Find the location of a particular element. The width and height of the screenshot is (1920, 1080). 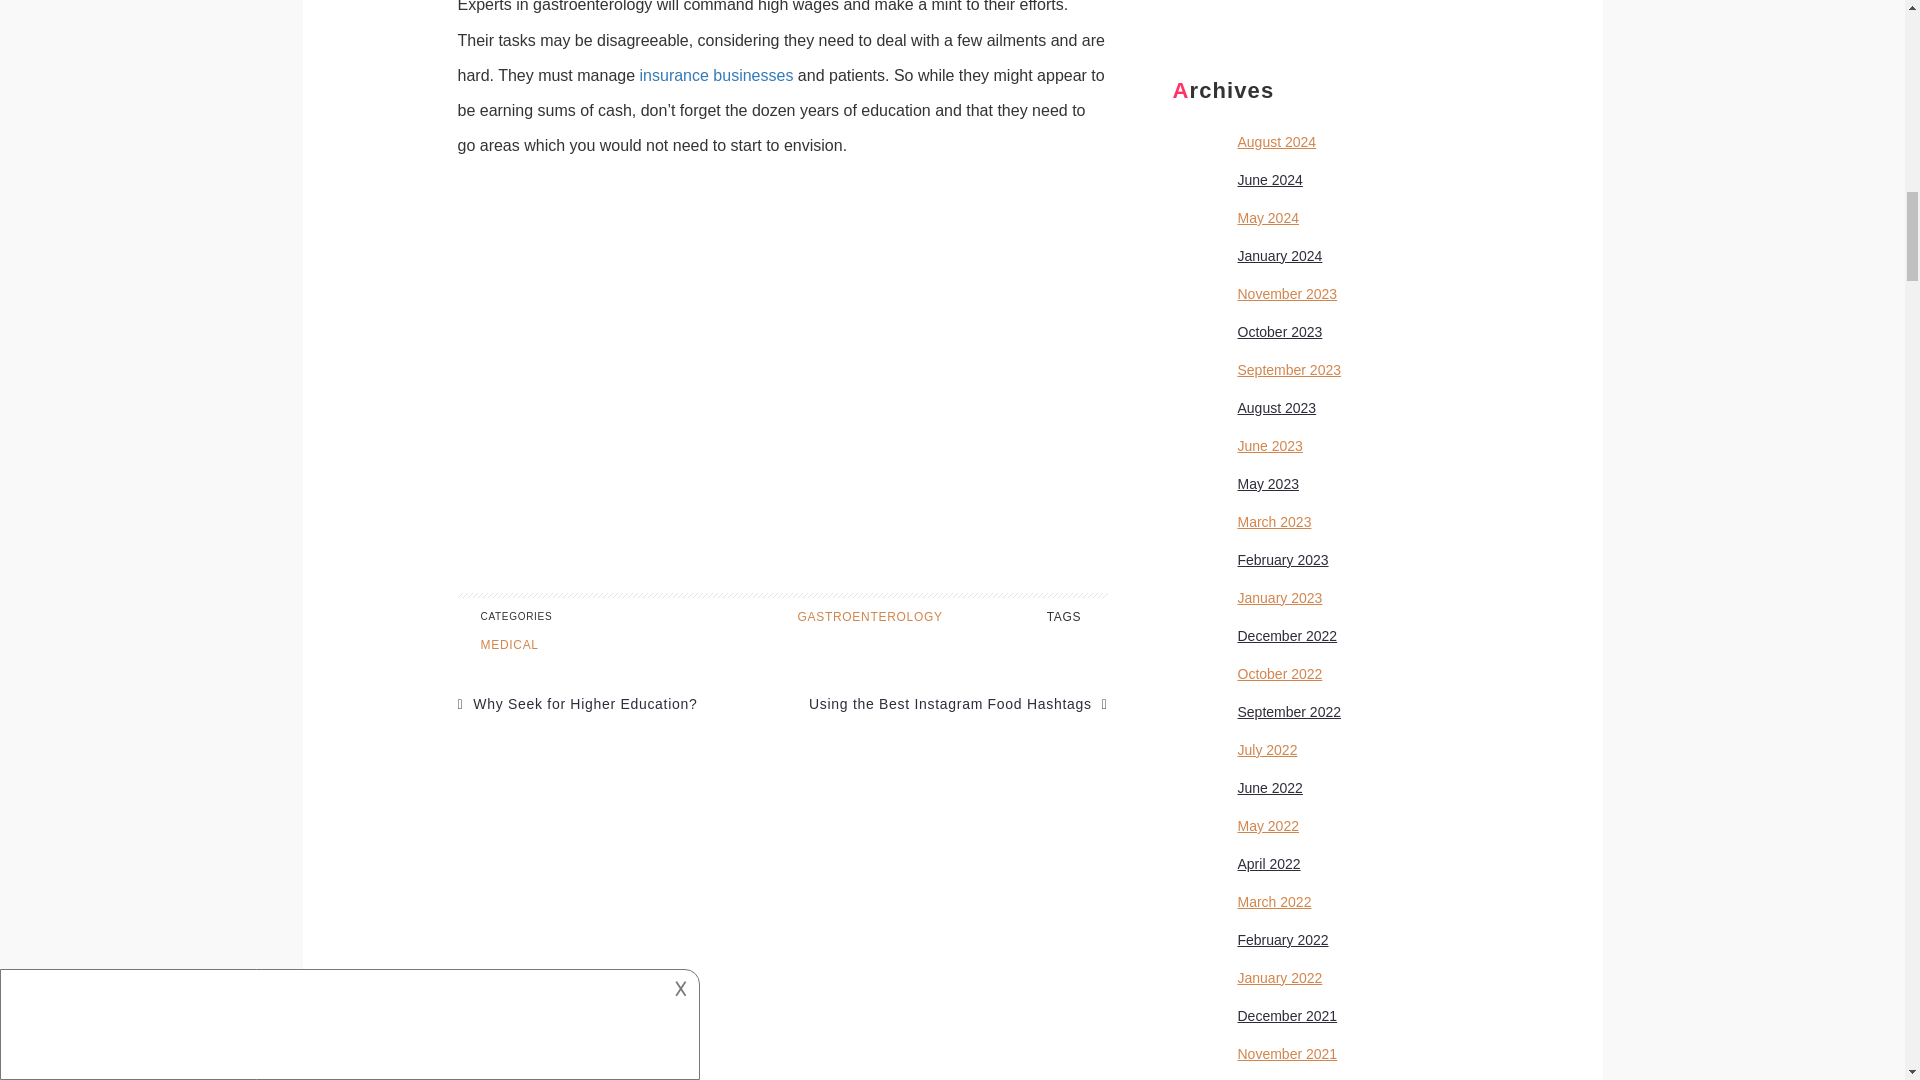

May 2024 is located at coordinates (1268, 217).